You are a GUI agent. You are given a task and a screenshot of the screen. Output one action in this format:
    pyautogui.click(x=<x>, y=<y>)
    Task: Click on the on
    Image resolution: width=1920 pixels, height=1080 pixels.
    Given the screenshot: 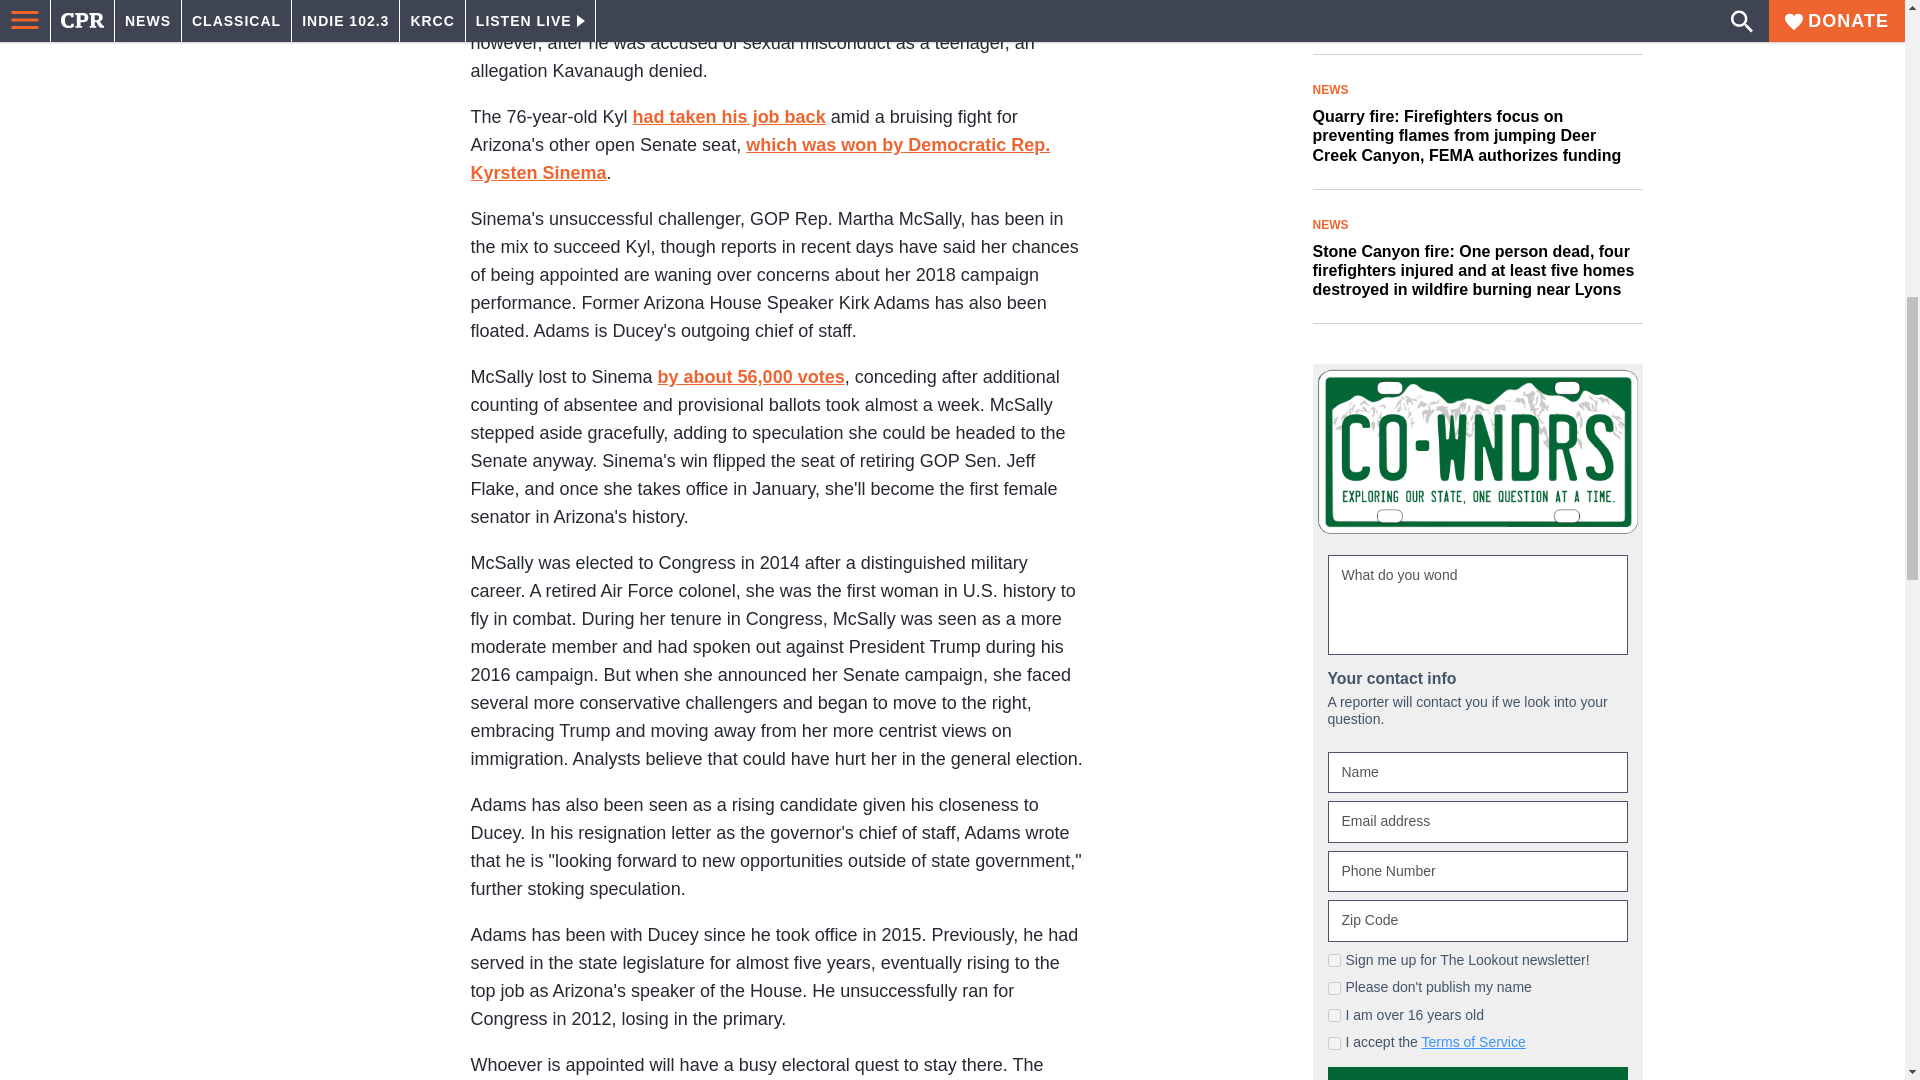 What is the action you would take?
    pyautogui.click(x=1334, y=796)
    